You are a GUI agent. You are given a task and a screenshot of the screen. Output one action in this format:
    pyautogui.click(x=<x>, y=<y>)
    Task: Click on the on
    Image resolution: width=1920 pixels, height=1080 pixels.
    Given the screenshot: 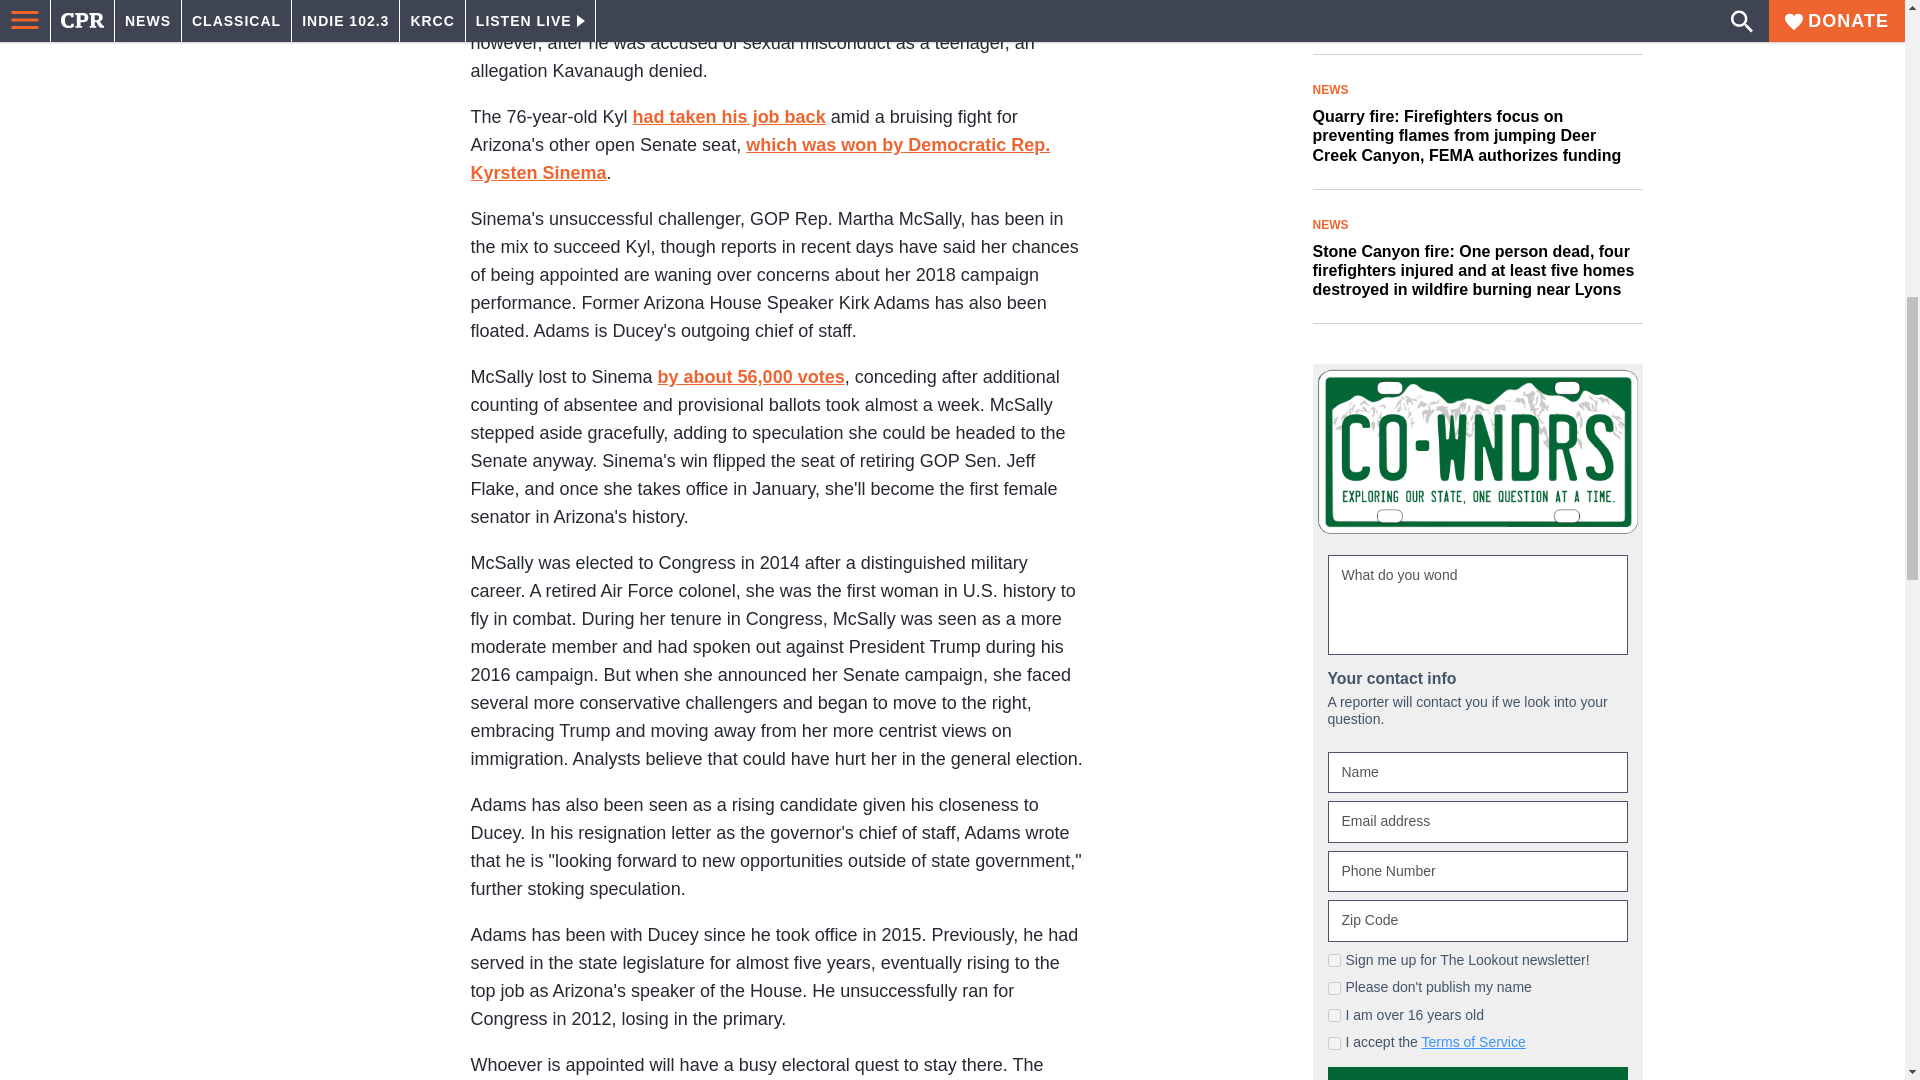 What is the action you would take?
    pyautogui.click(x=1334, y=796)
    